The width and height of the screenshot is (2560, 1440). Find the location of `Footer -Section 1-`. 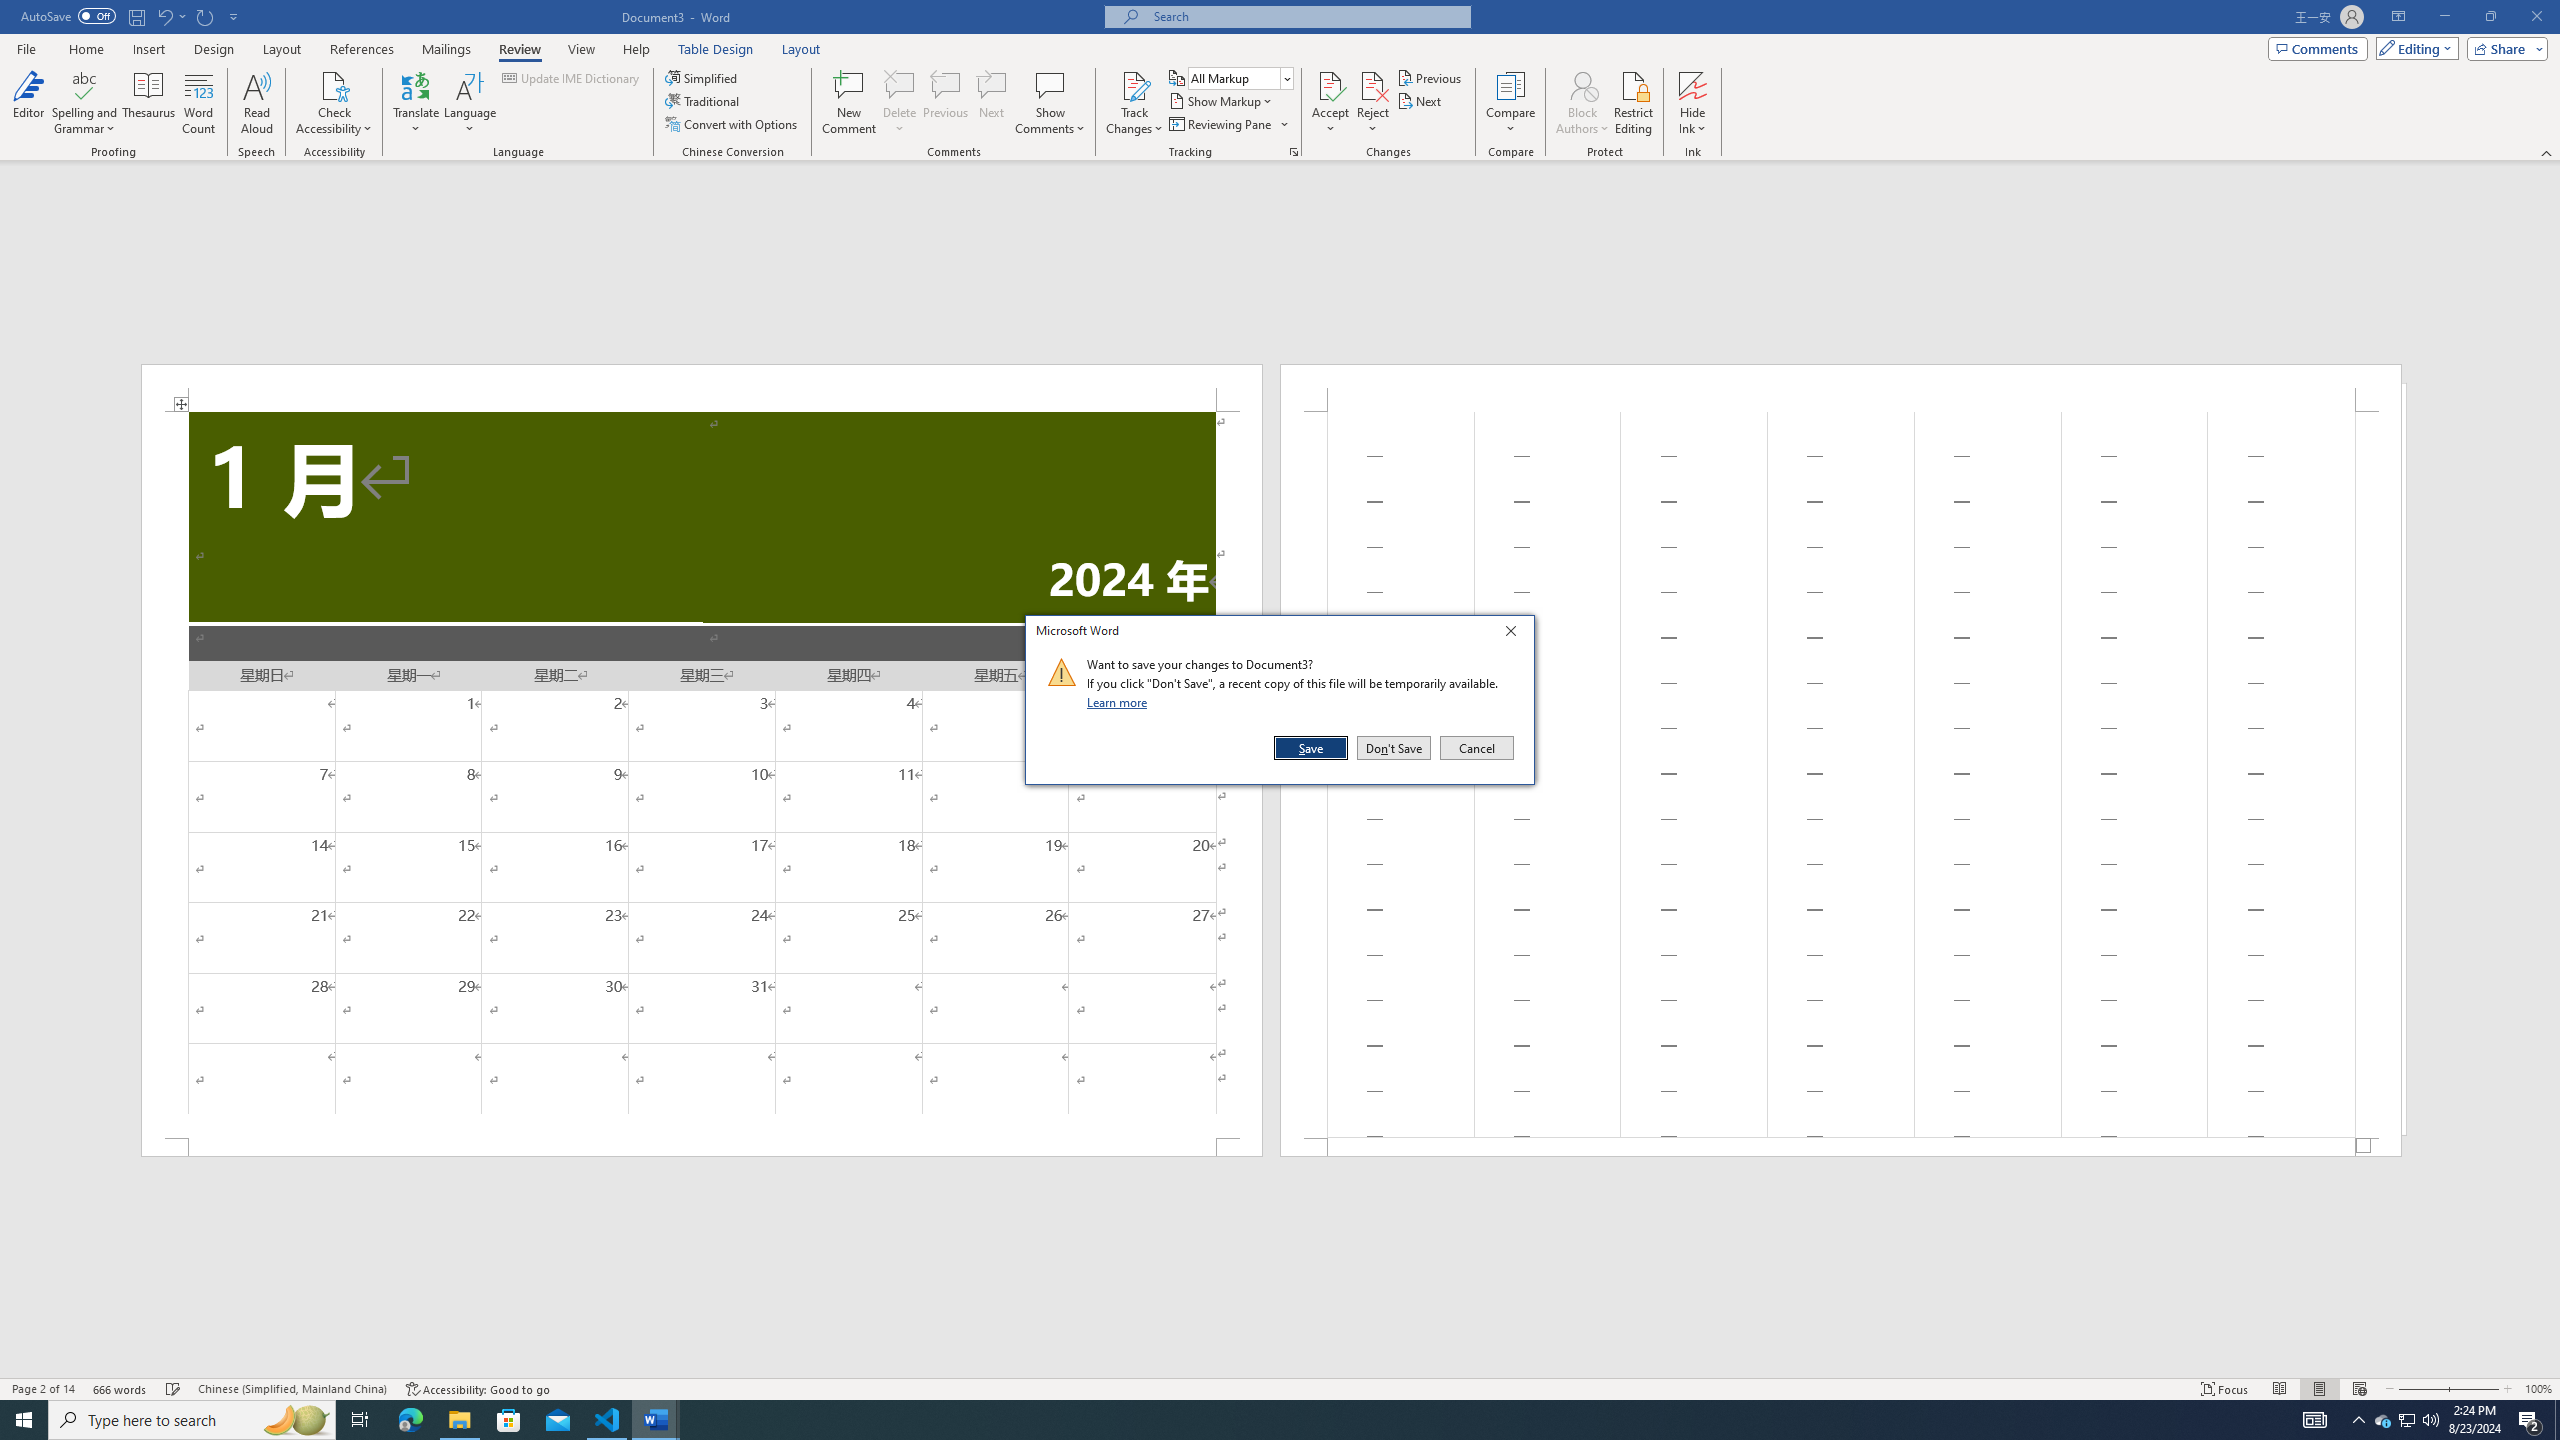

Footer -Section 1- is located at coordinates (1840, 1146).